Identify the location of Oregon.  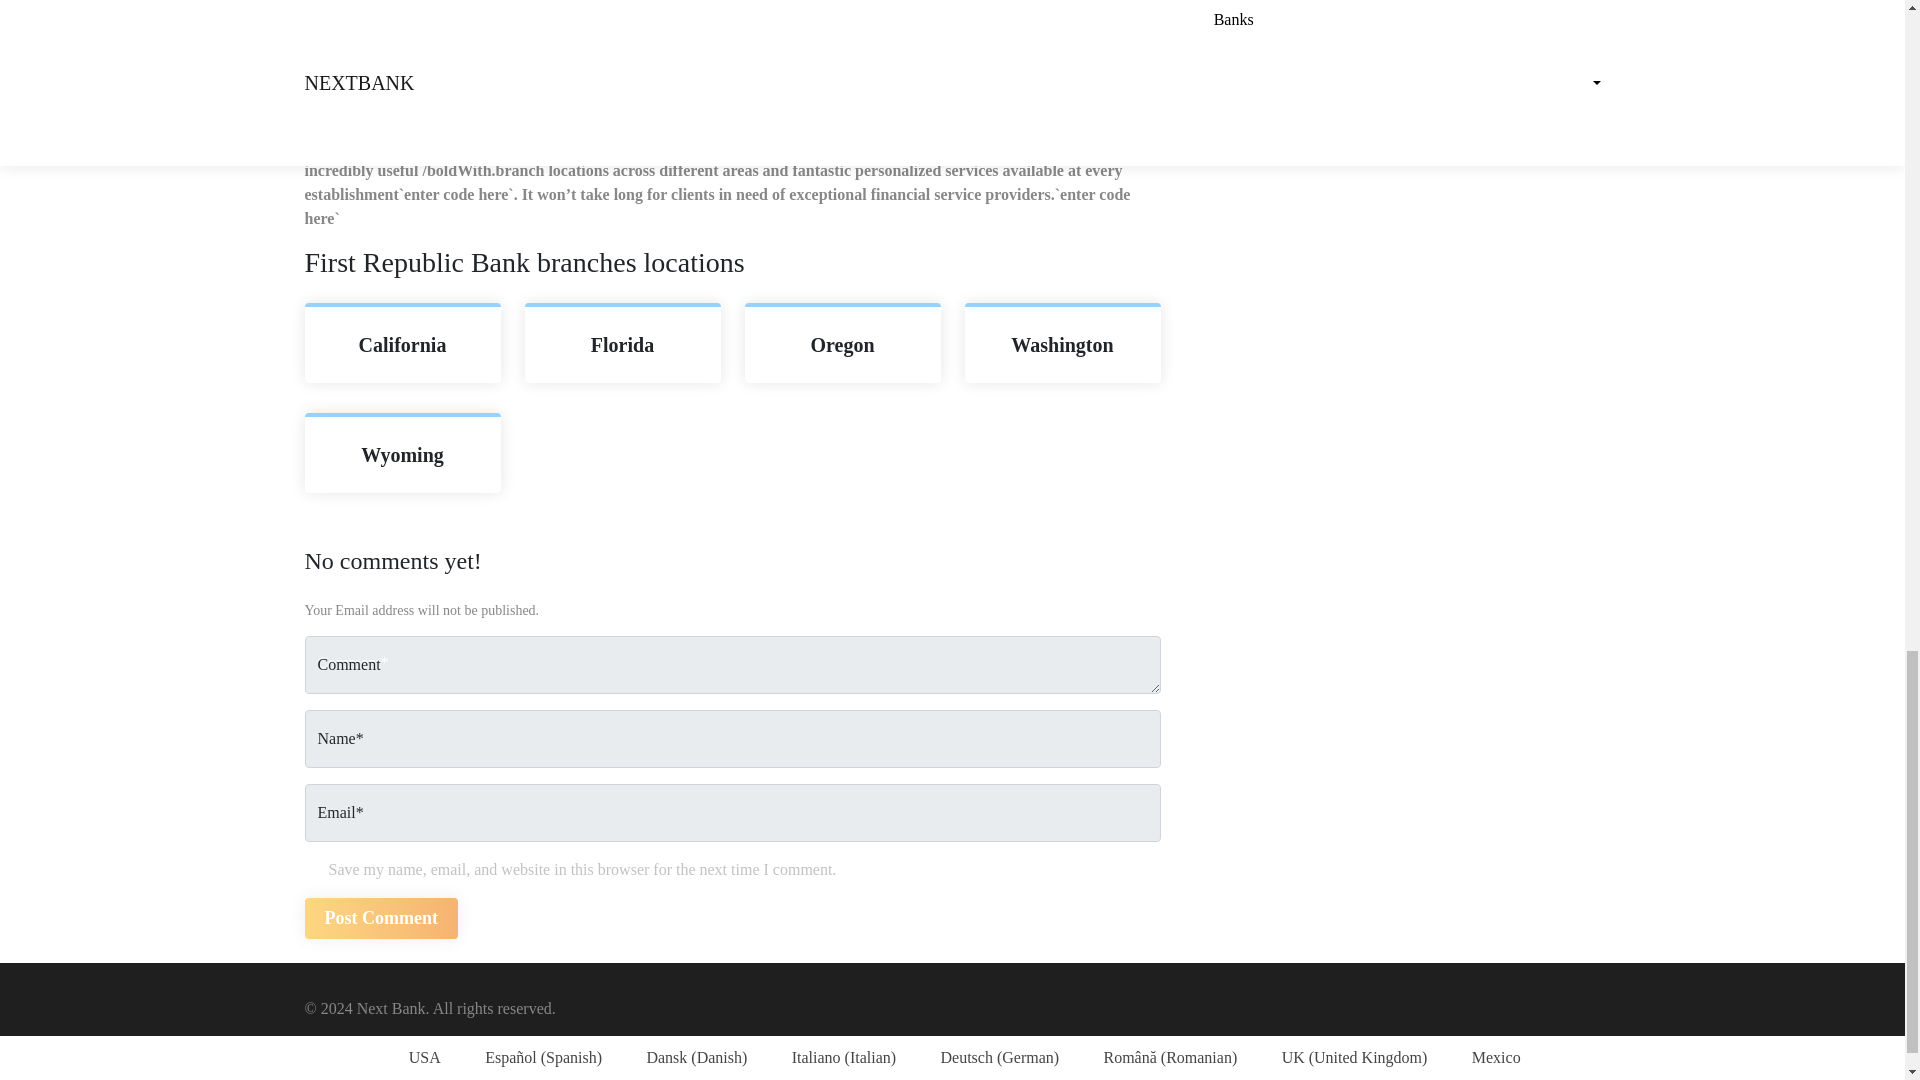
(843, 344).